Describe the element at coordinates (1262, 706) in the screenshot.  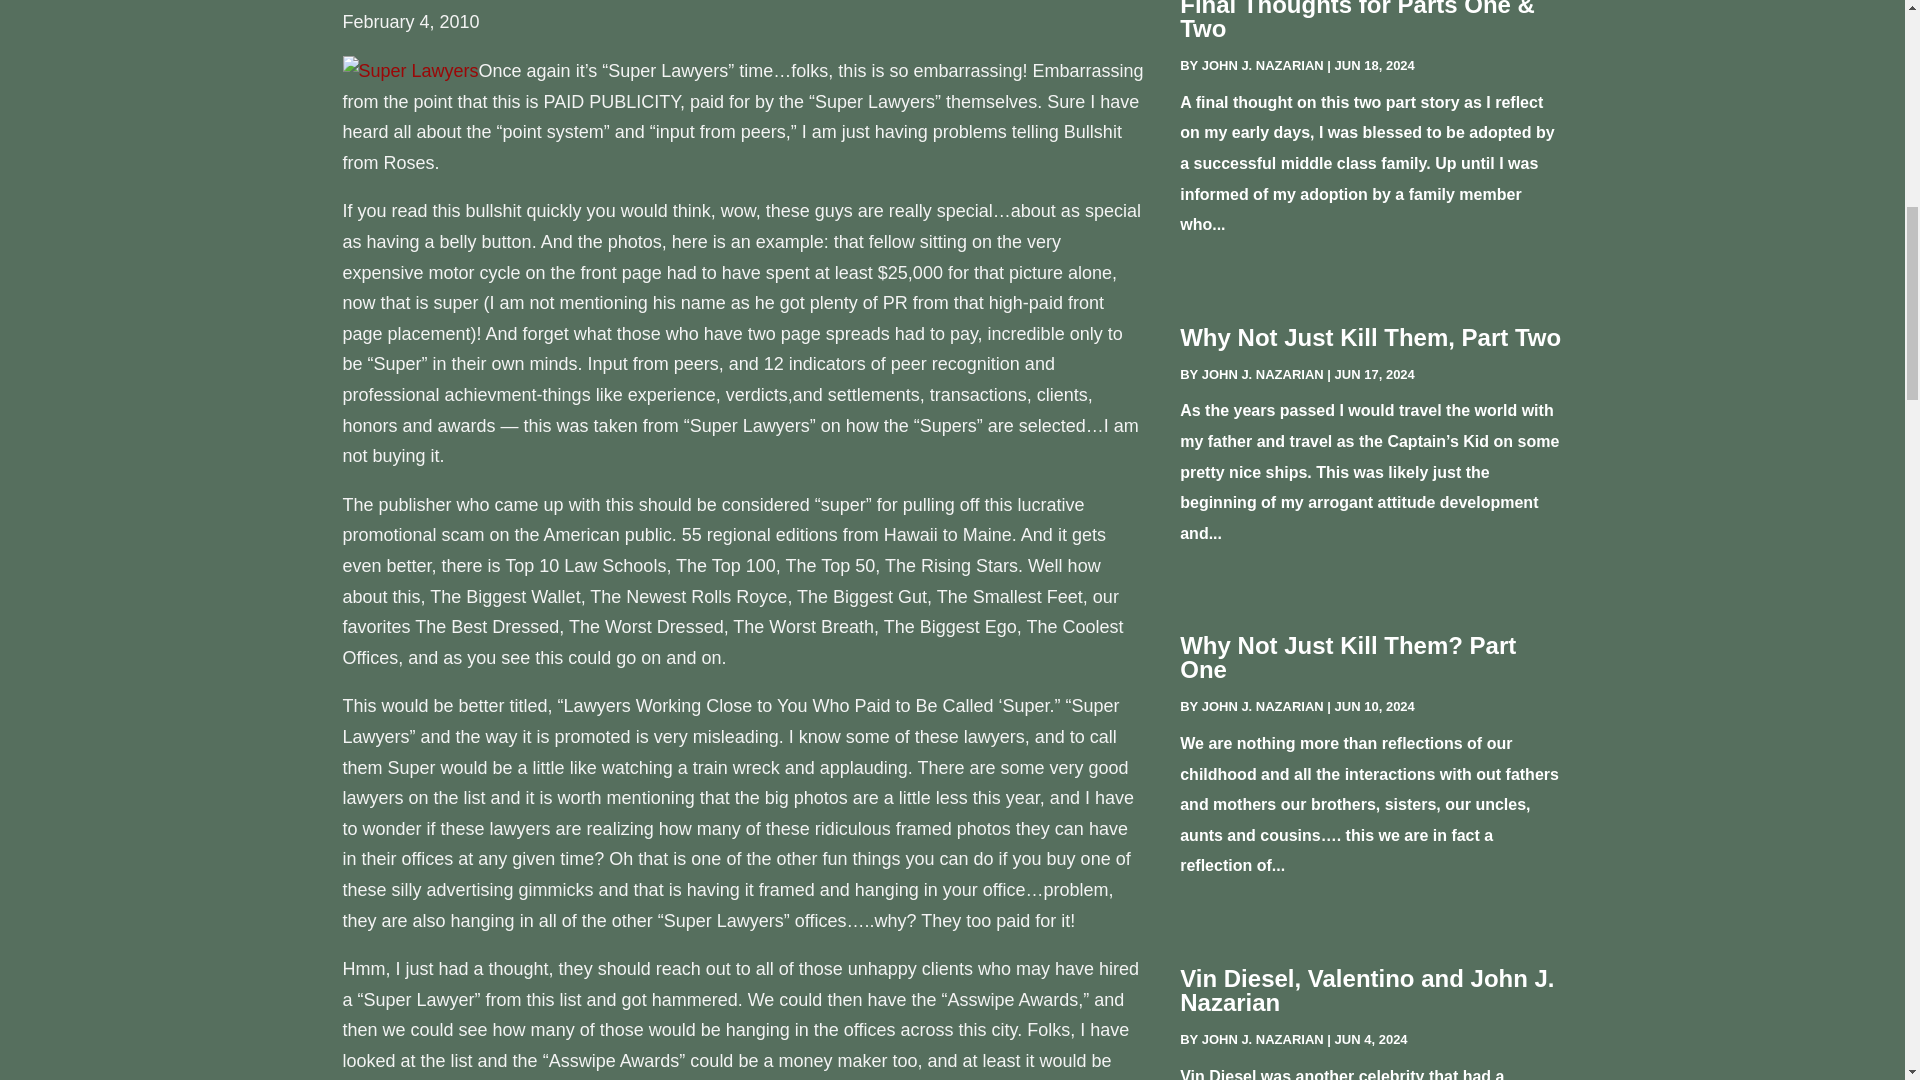
I see `Posts by John J. Nazarian` at that location.